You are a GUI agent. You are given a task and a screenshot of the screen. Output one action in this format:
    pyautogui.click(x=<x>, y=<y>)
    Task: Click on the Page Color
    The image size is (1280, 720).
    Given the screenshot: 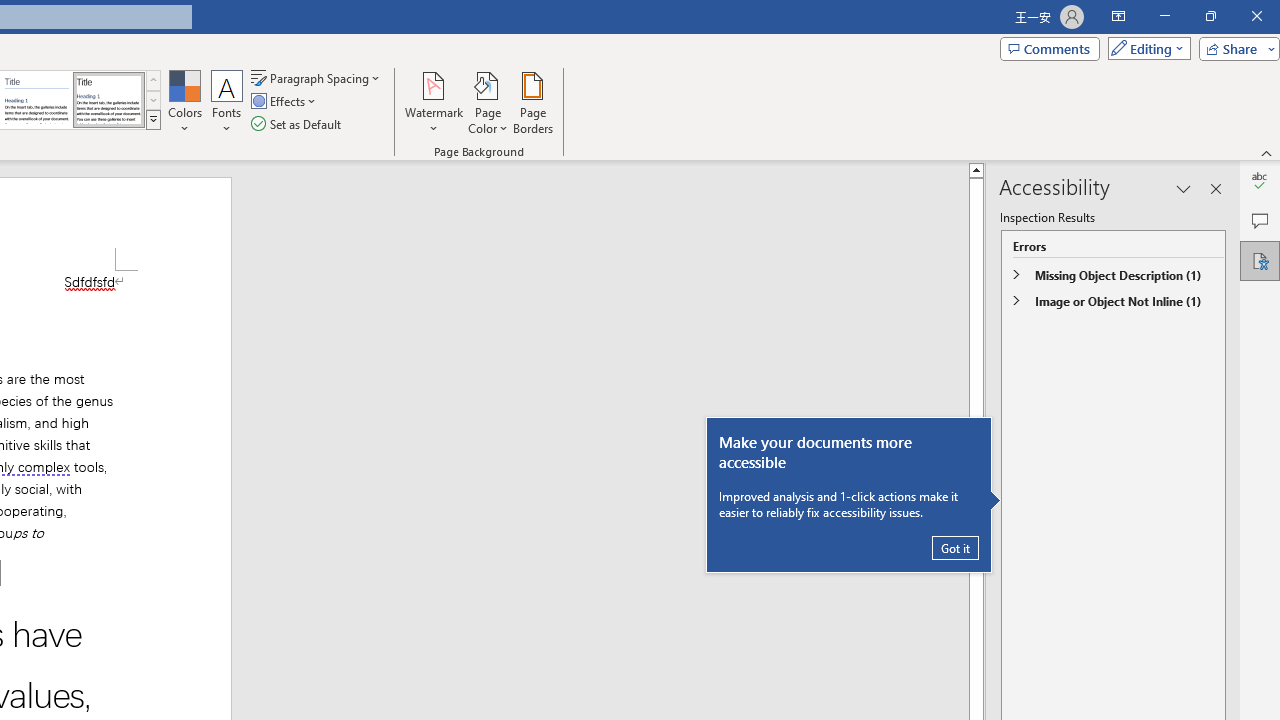 What is the action you would take?
    pyautogui.click(x=488, y=102)
    